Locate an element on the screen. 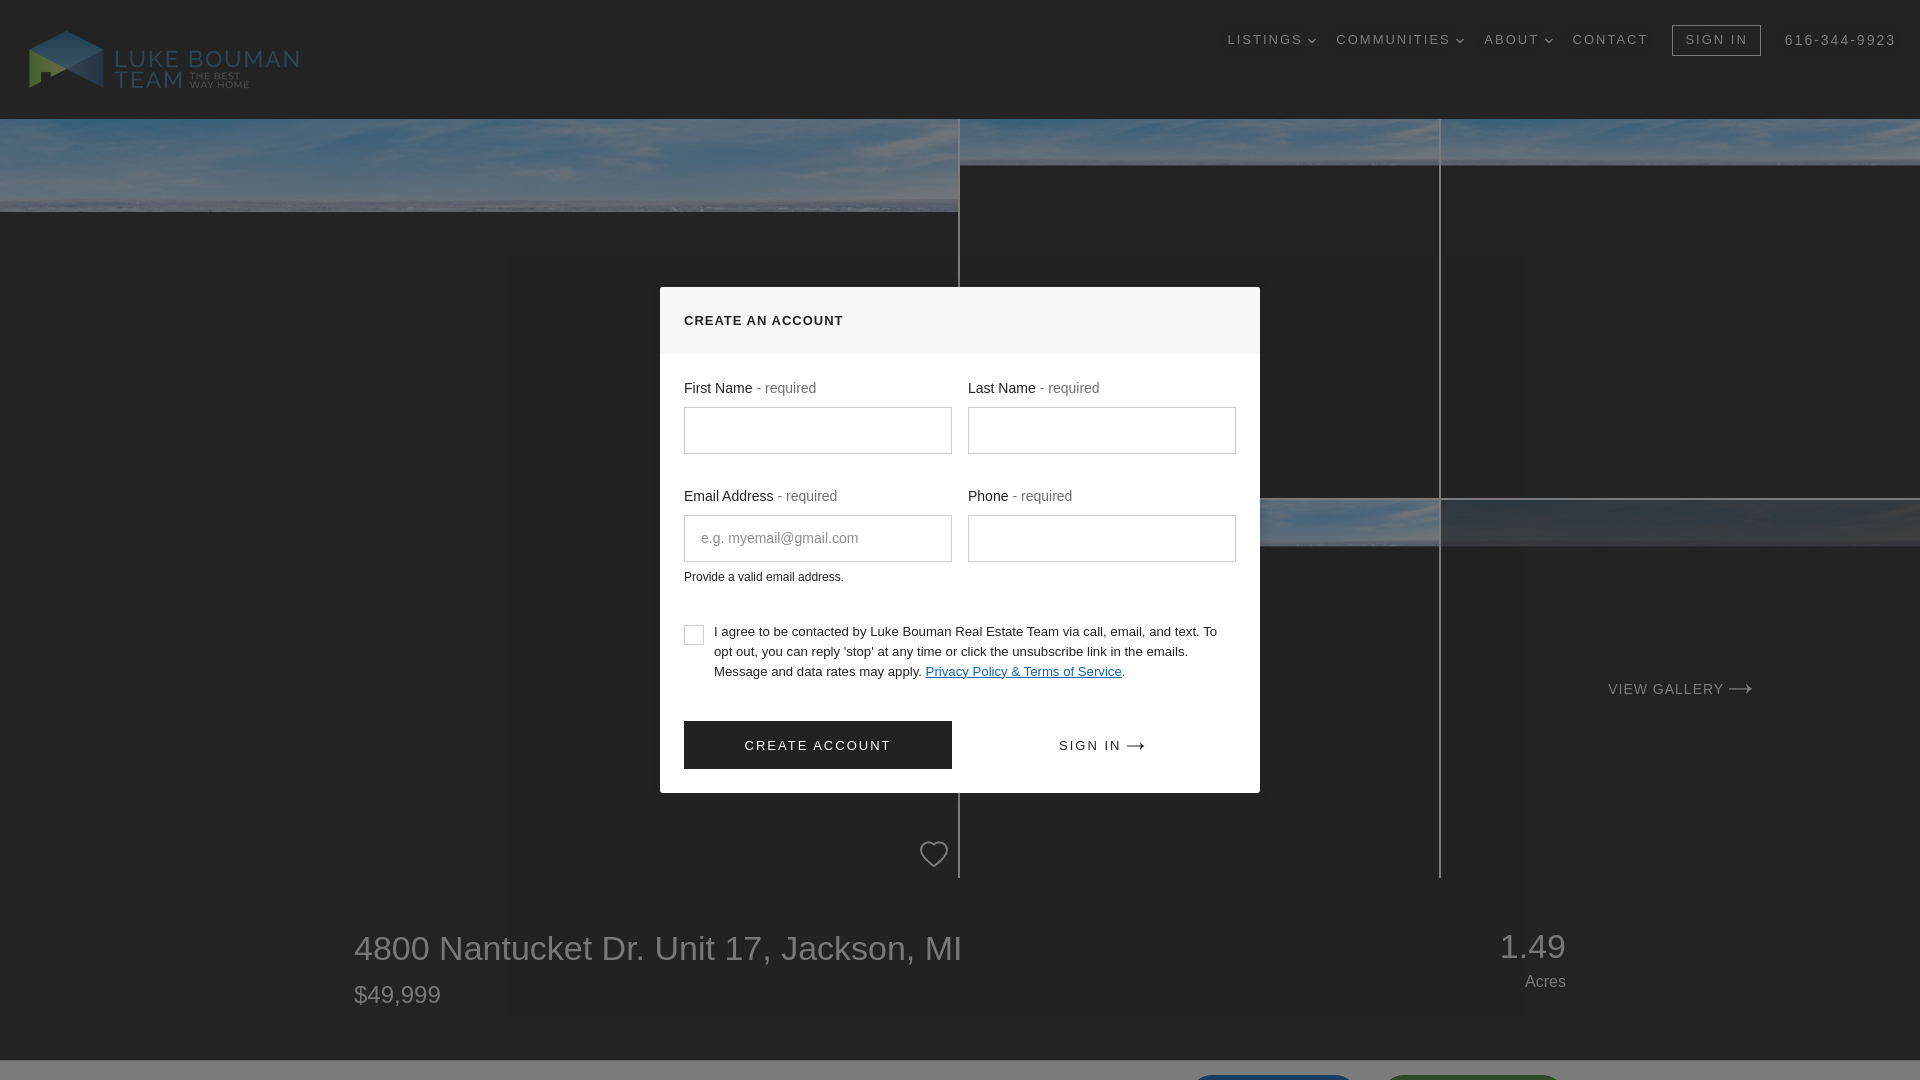 This screenshot has width=1920, height=1080. ABOUT DROPDOWN ARROW is located at coordinates (1518, 40).